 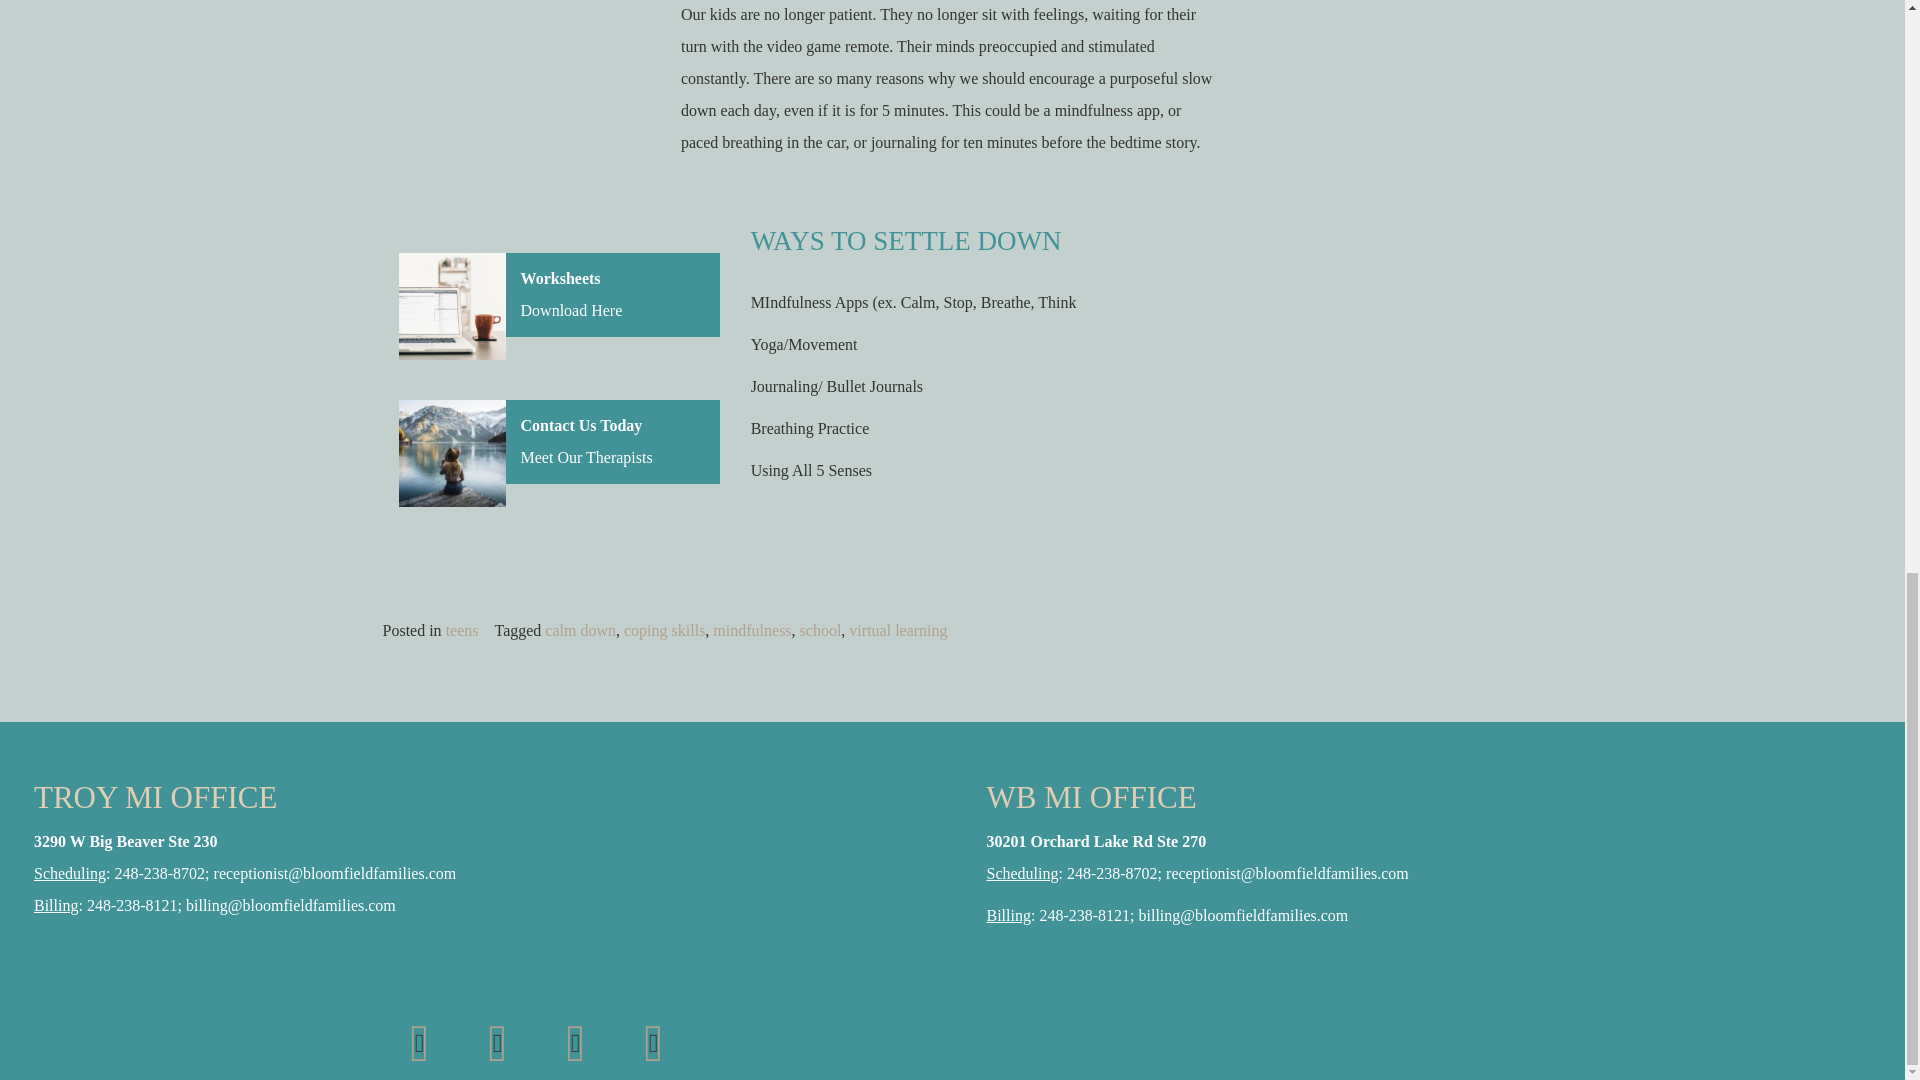 What do you see at coordinates (571, 310) in the screenshot?
I see `Download Here` at bounding box center [571, 310].